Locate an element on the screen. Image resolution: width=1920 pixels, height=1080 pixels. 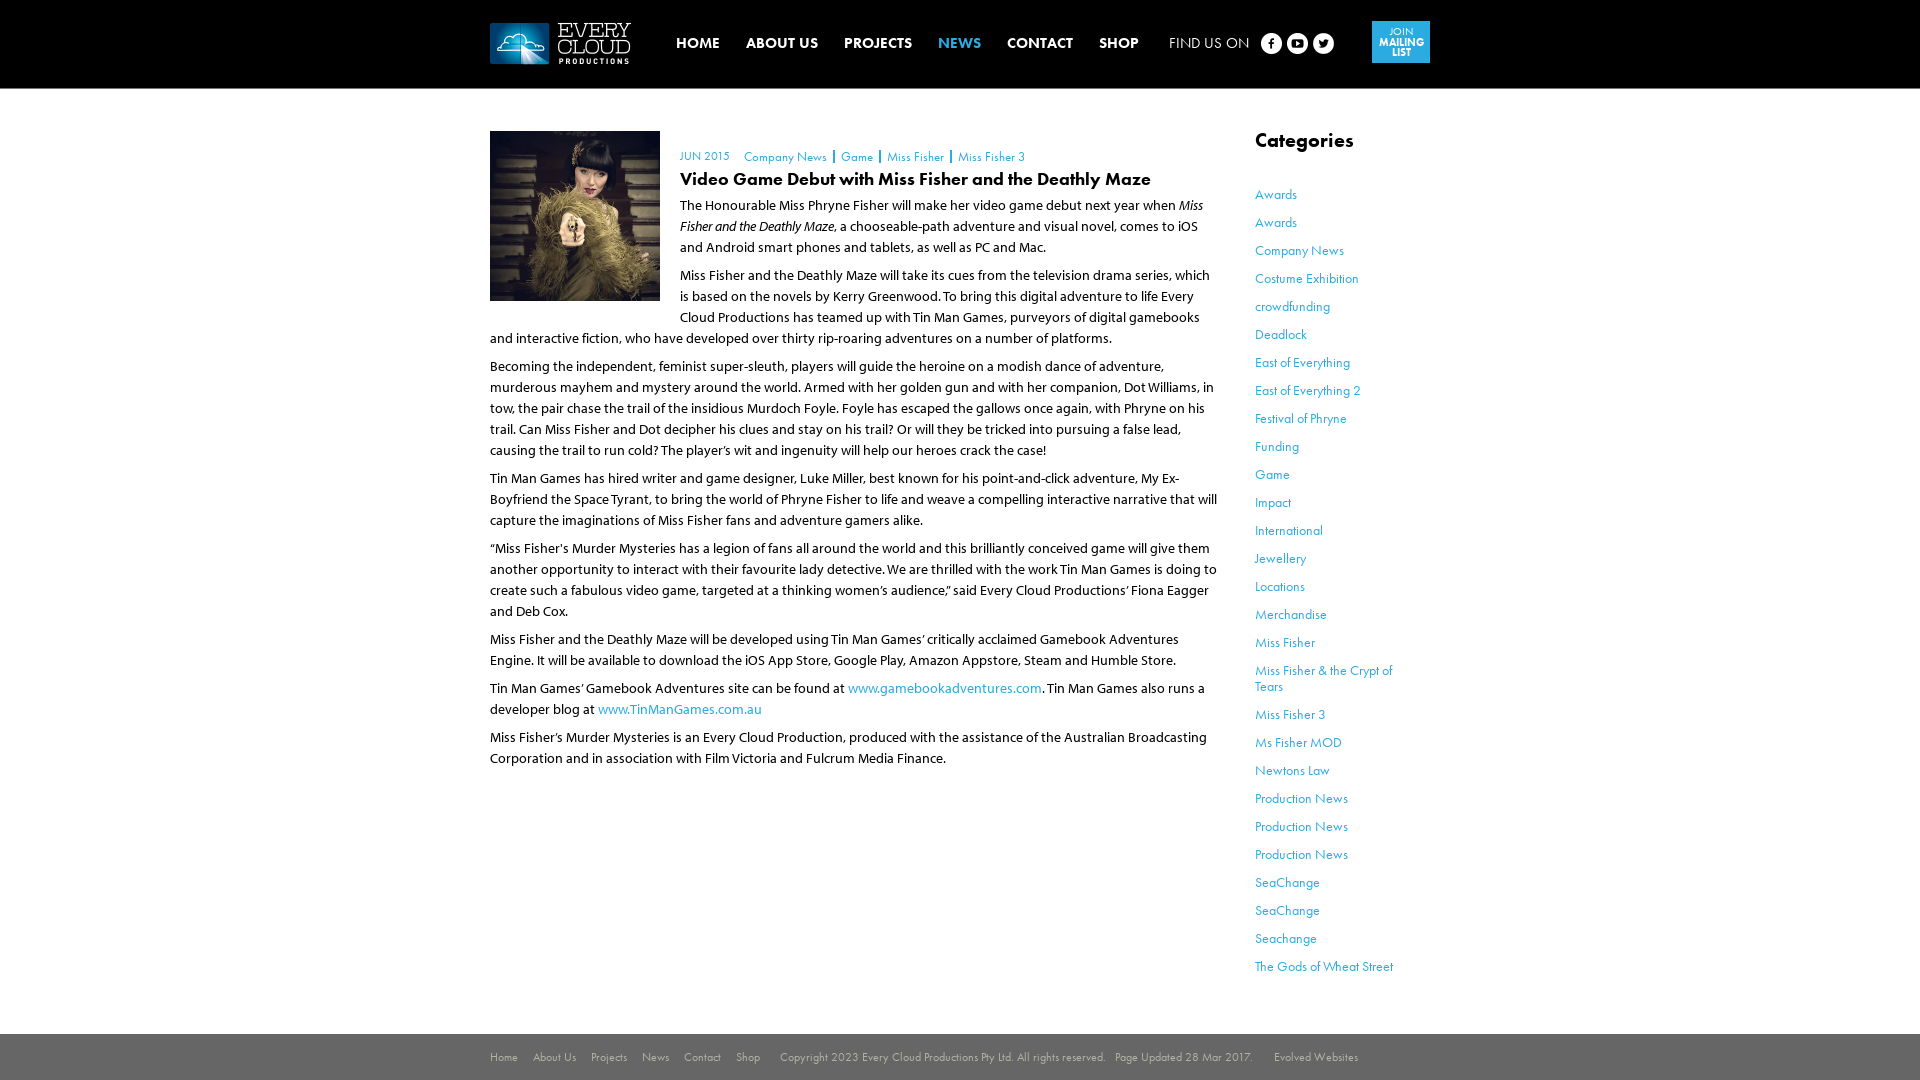
NEWS is located at coordinates (960, 43).